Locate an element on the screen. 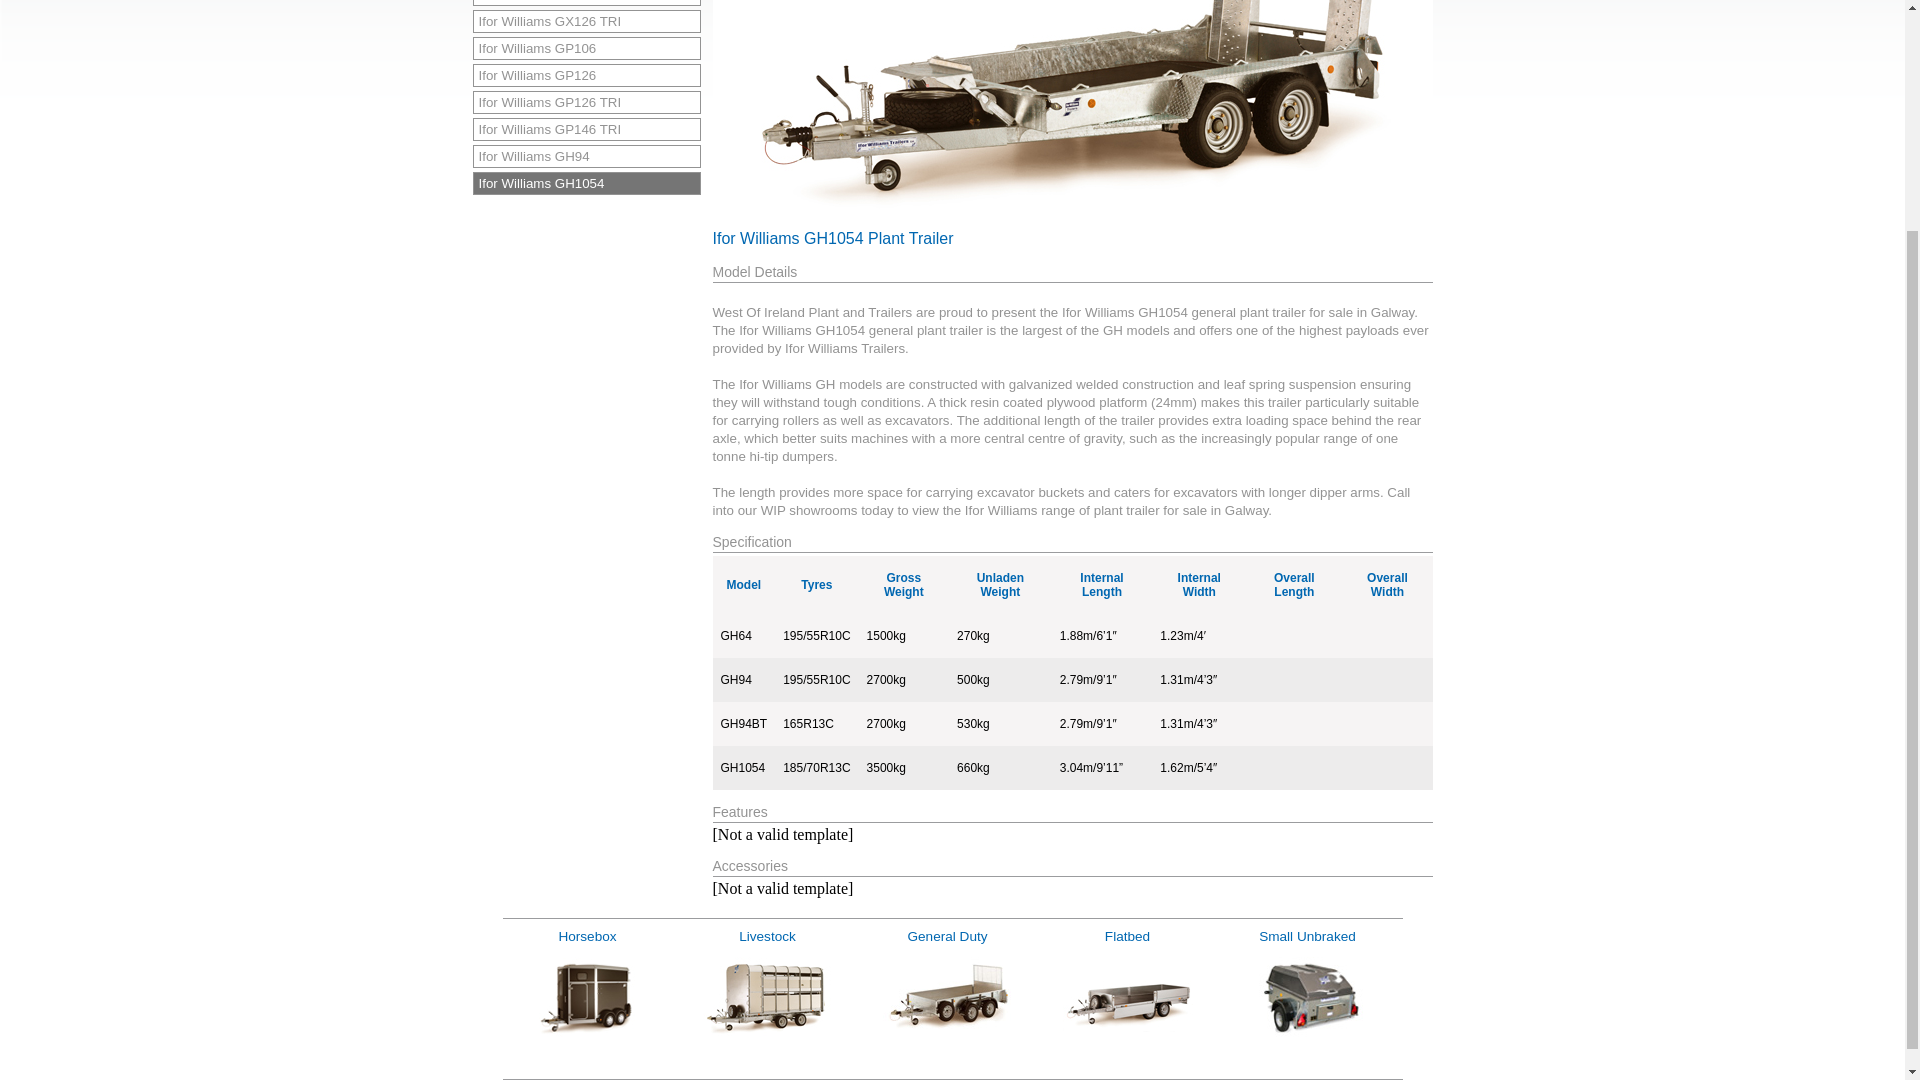 The height and width of the screenshot is (1080, 1920). Ifor Williams GP106 is located at coordinates (586, 48).